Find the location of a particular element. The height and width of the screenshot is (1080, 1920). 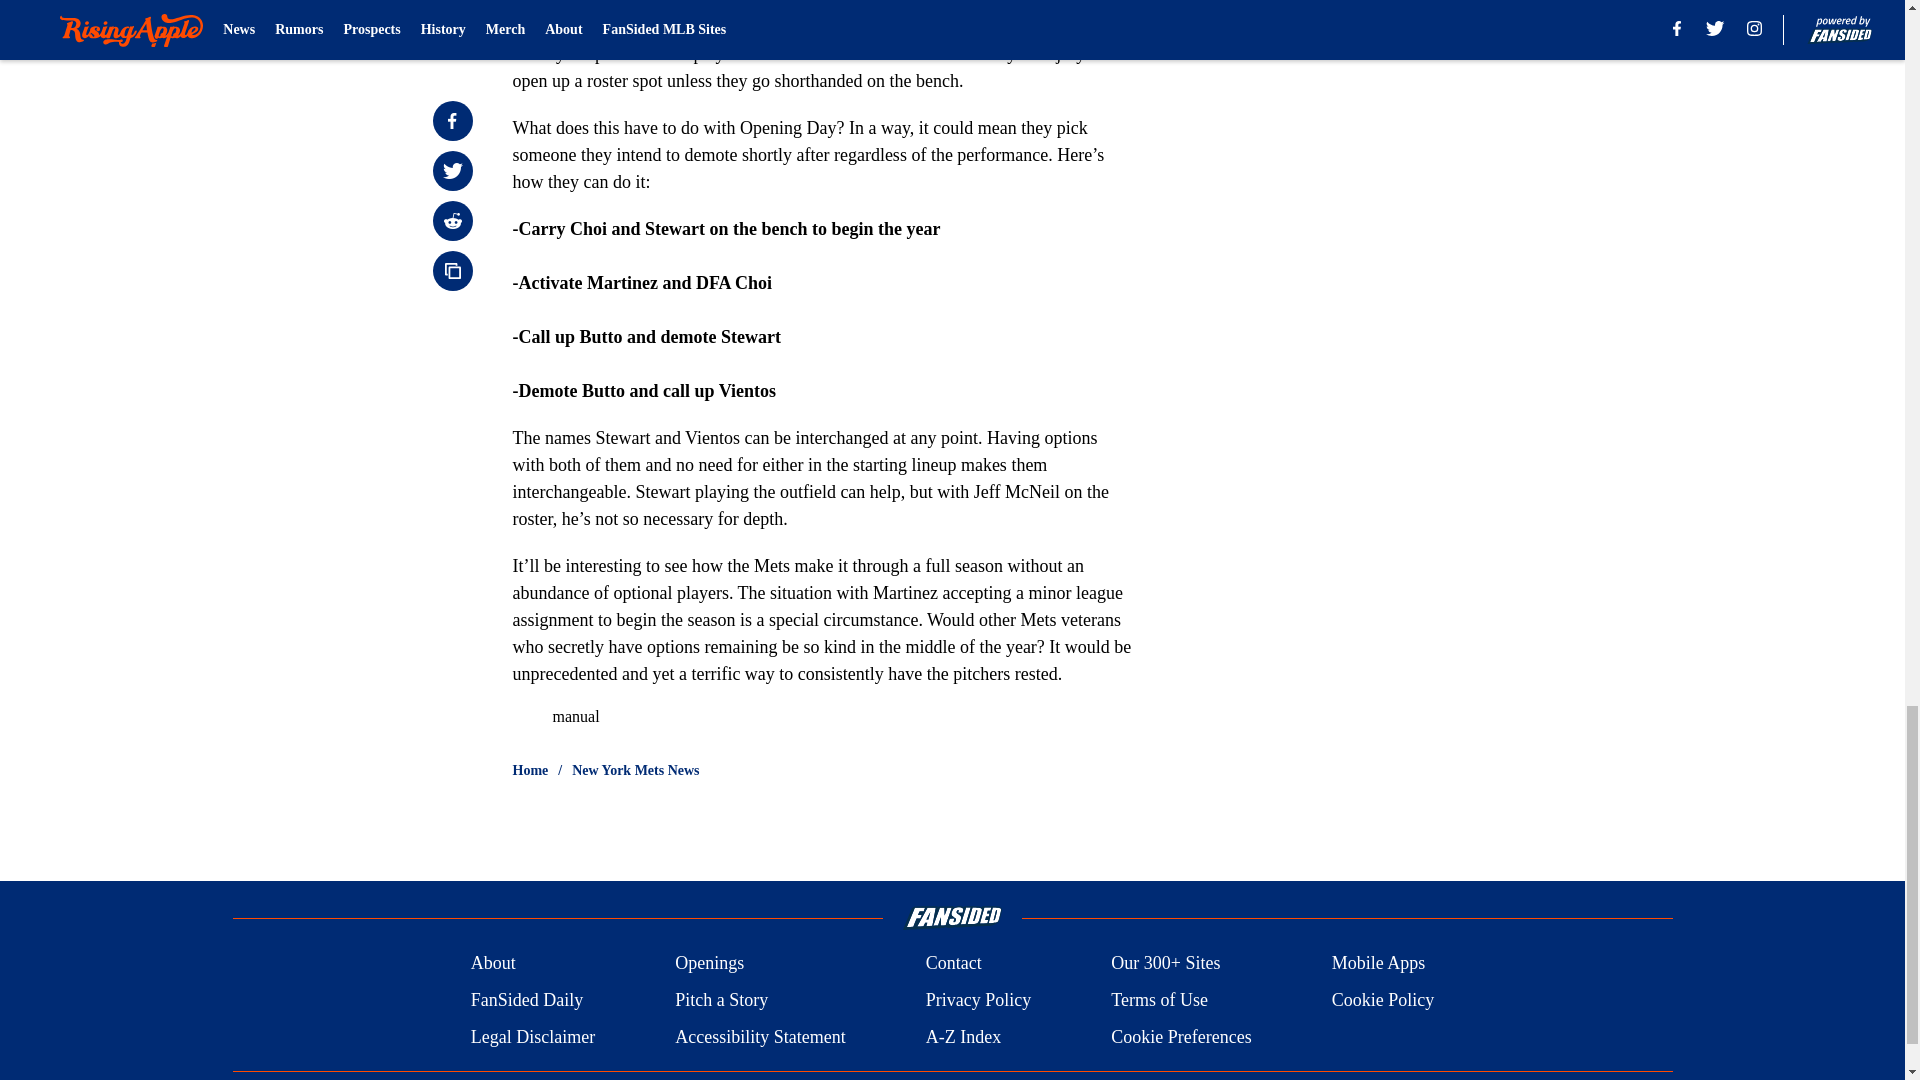

FanSided Daily is located at coordinates (526, 1000).